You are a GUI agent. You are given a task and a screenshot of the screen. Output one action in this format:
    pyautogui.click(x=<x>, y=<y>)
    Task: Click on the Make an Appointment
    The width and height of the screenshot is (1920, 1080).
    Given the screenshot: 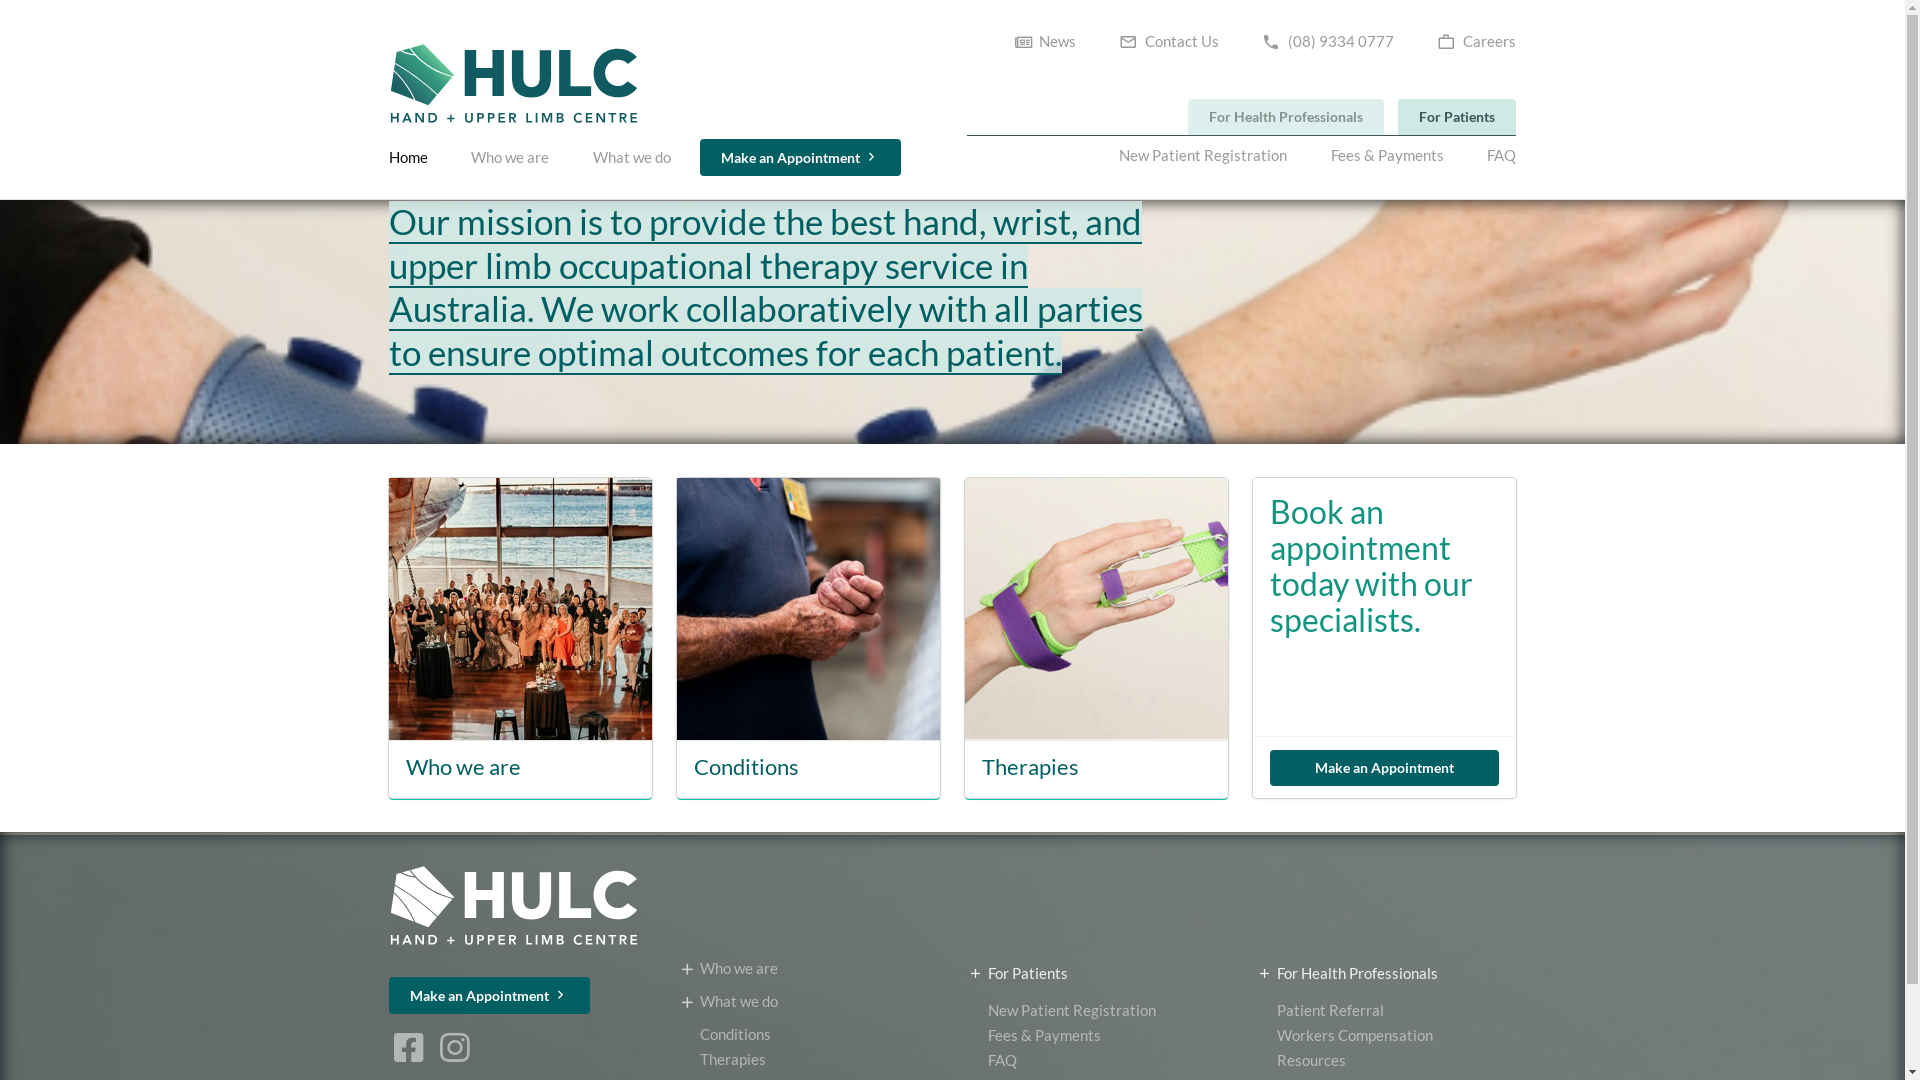 What is the action you would take?
    pyautogui.click(x=1384, y=768)
    